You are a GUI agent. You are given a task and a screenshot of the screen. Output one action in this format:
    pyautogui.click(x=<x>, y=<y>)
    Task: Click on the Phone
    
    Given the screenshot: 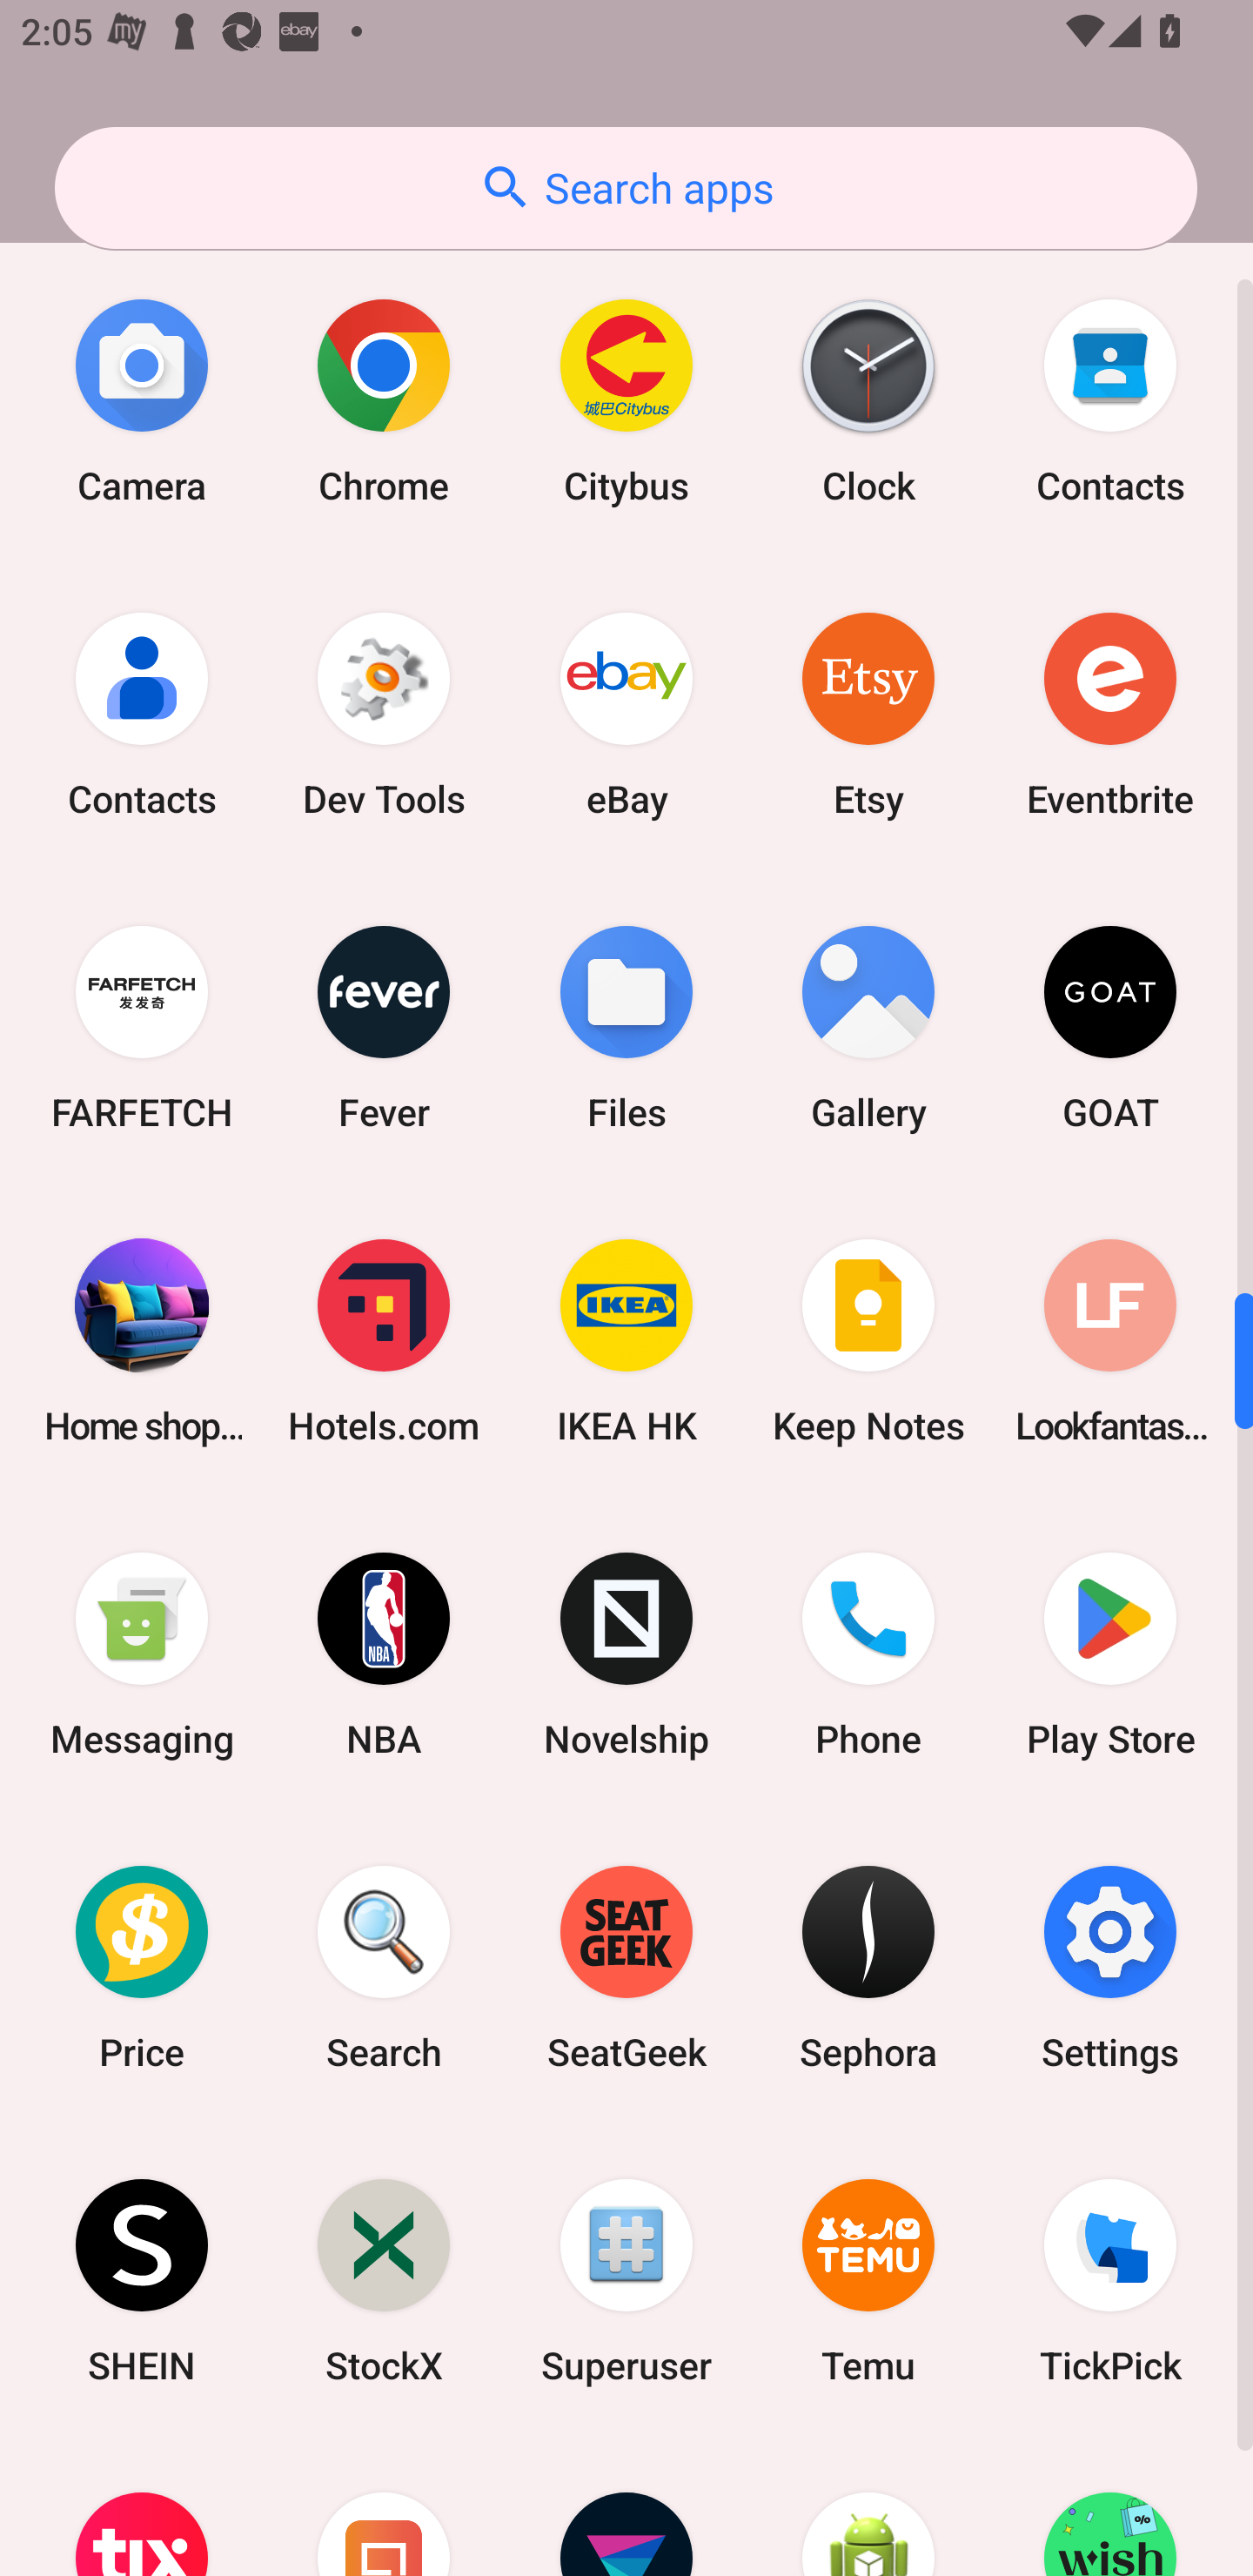 What is the action you would take?
    pyautogui.click(x=868, y=1654)
    